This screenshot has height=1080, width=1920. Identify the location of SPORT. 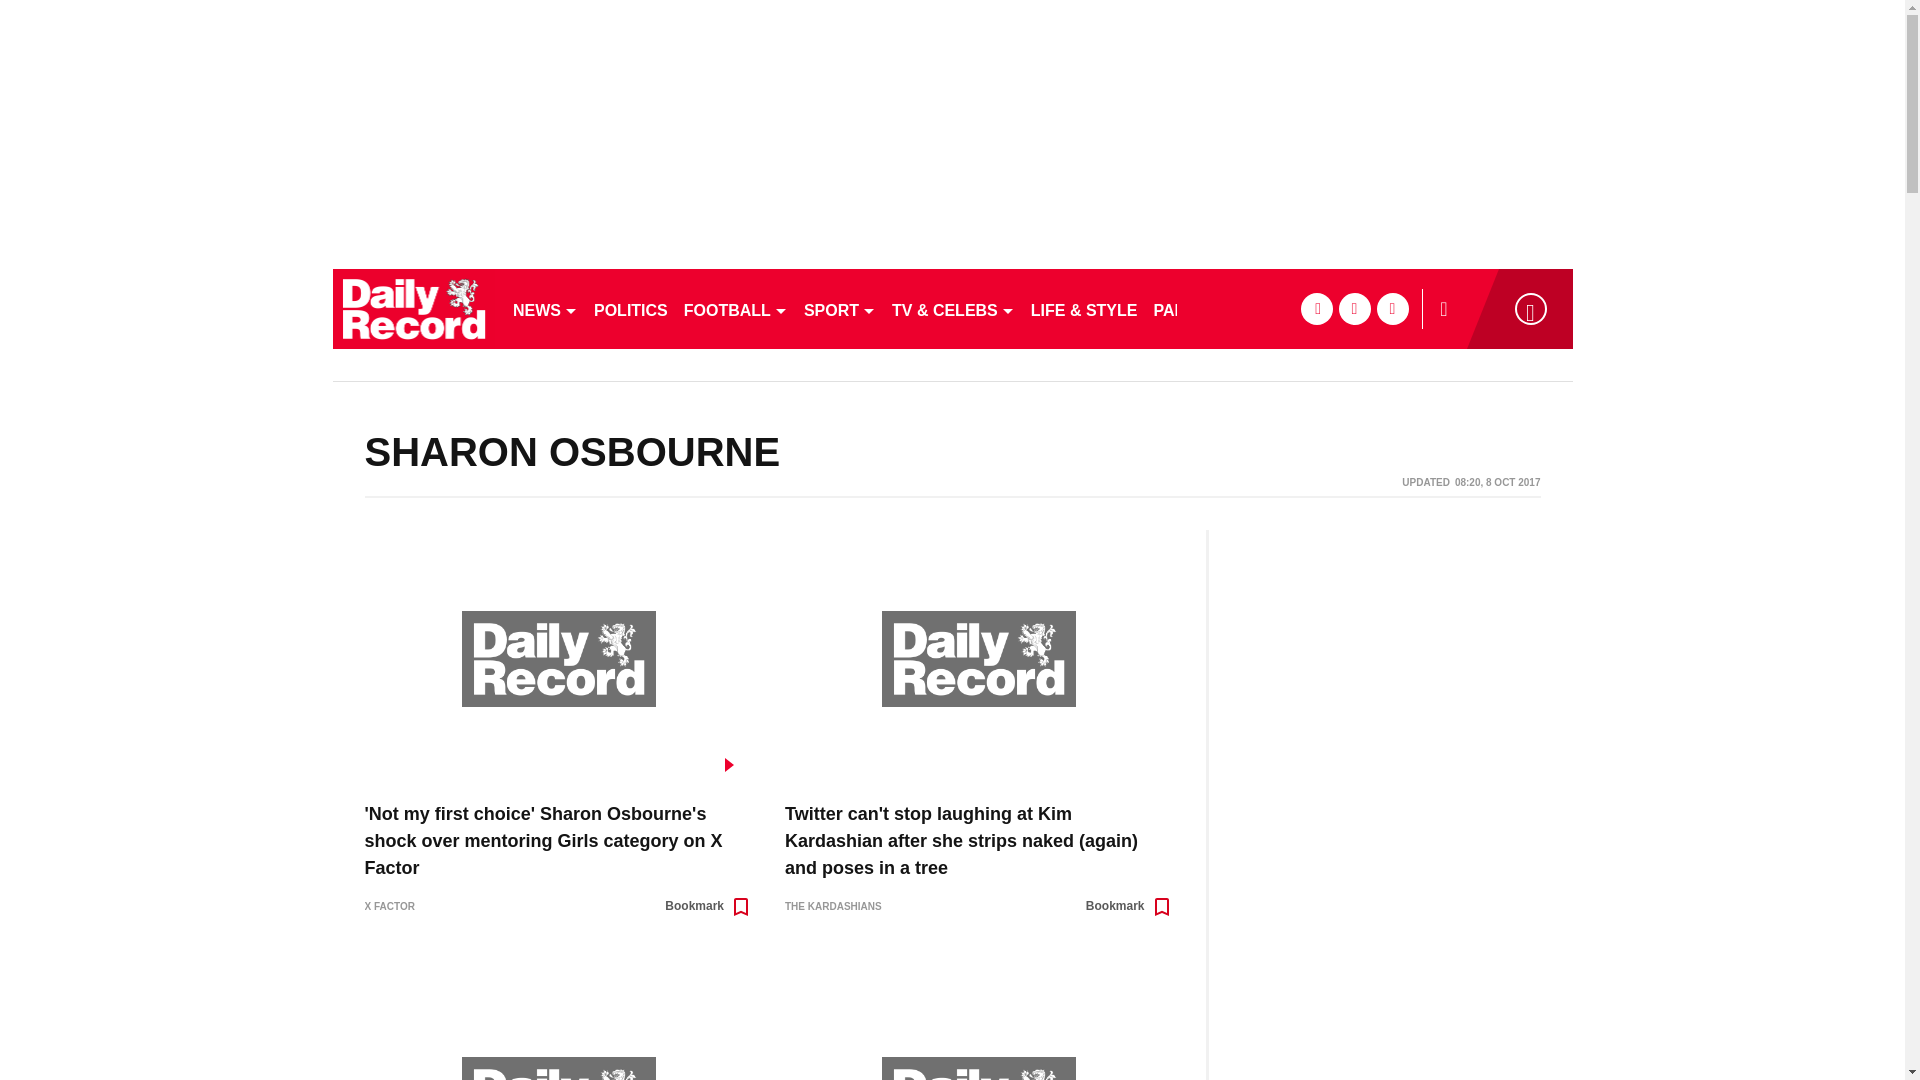
(840, 308).